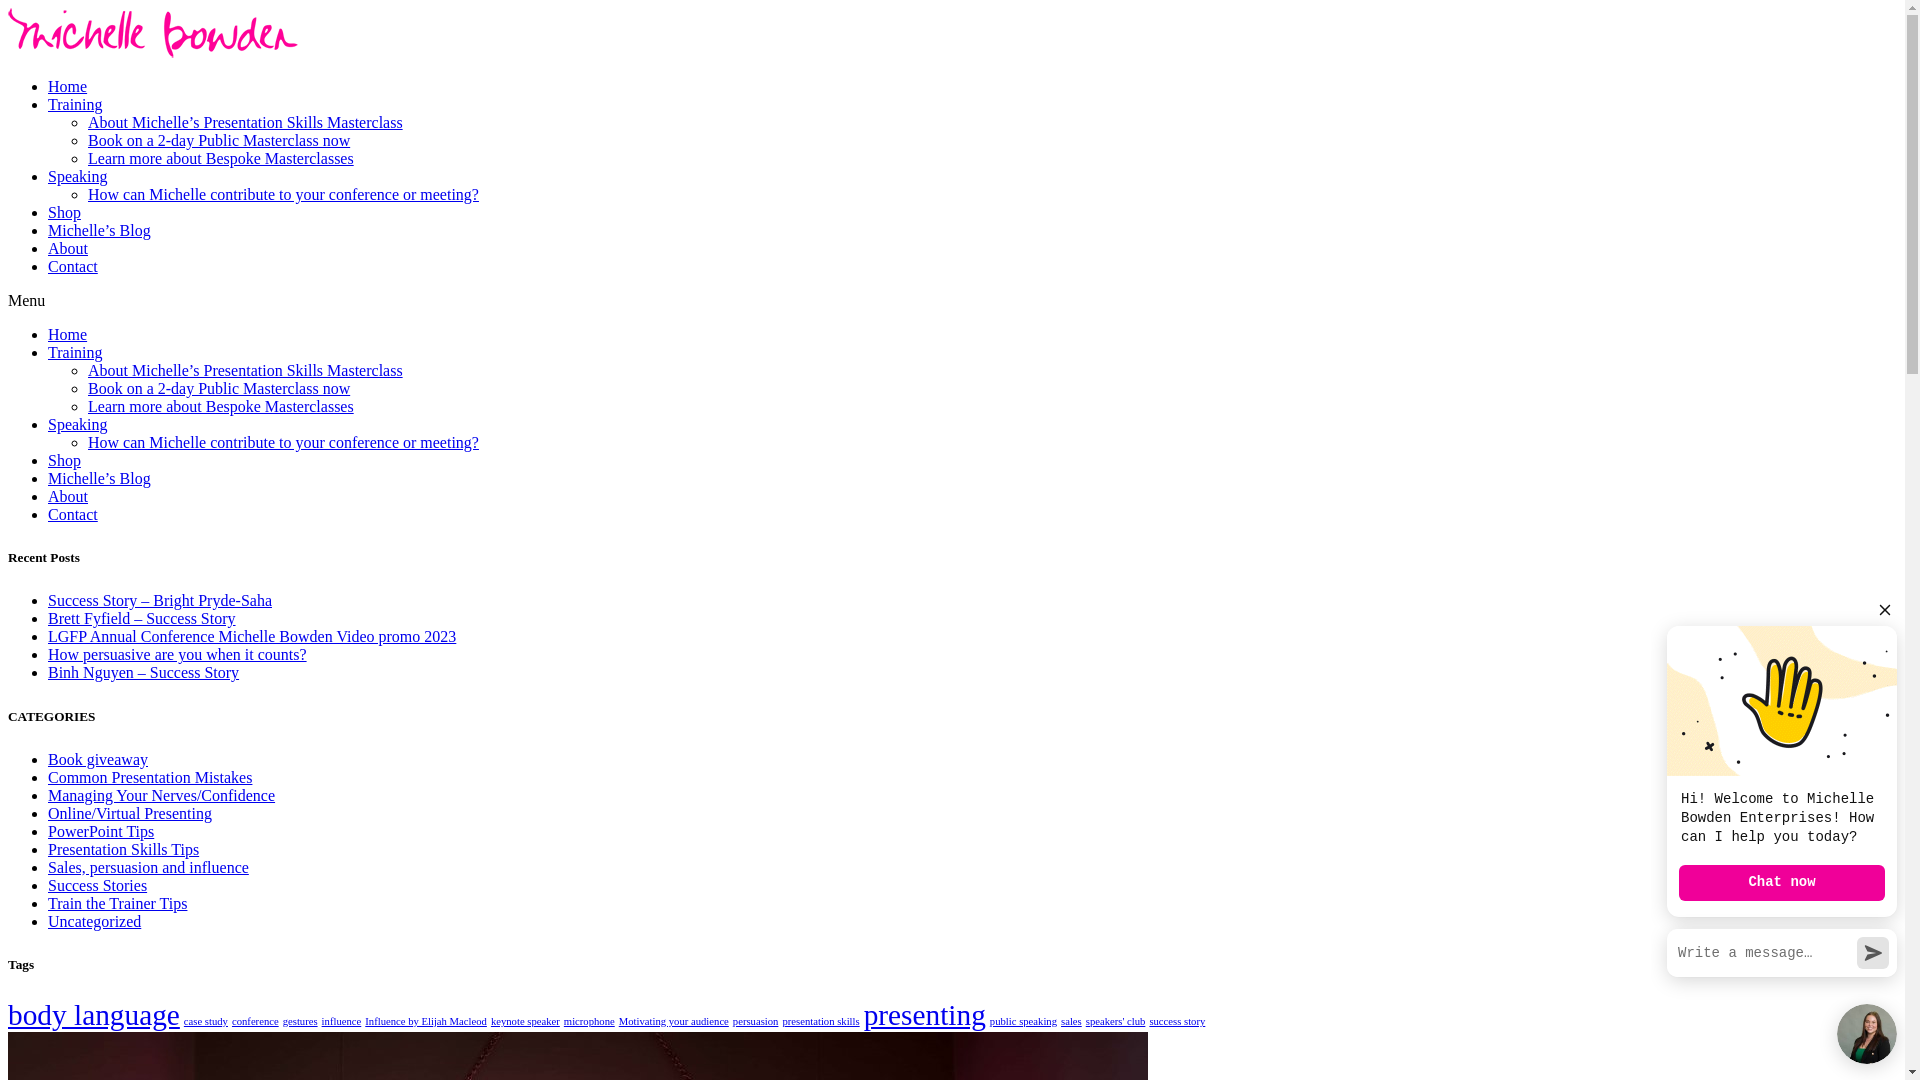 This screenshot has height=1080, width=1920. What do you see at coordinates (221, 158) in the screenshot?
I see `Learn more about Bespoke Masterclasses` at bounding box center [221, 158].